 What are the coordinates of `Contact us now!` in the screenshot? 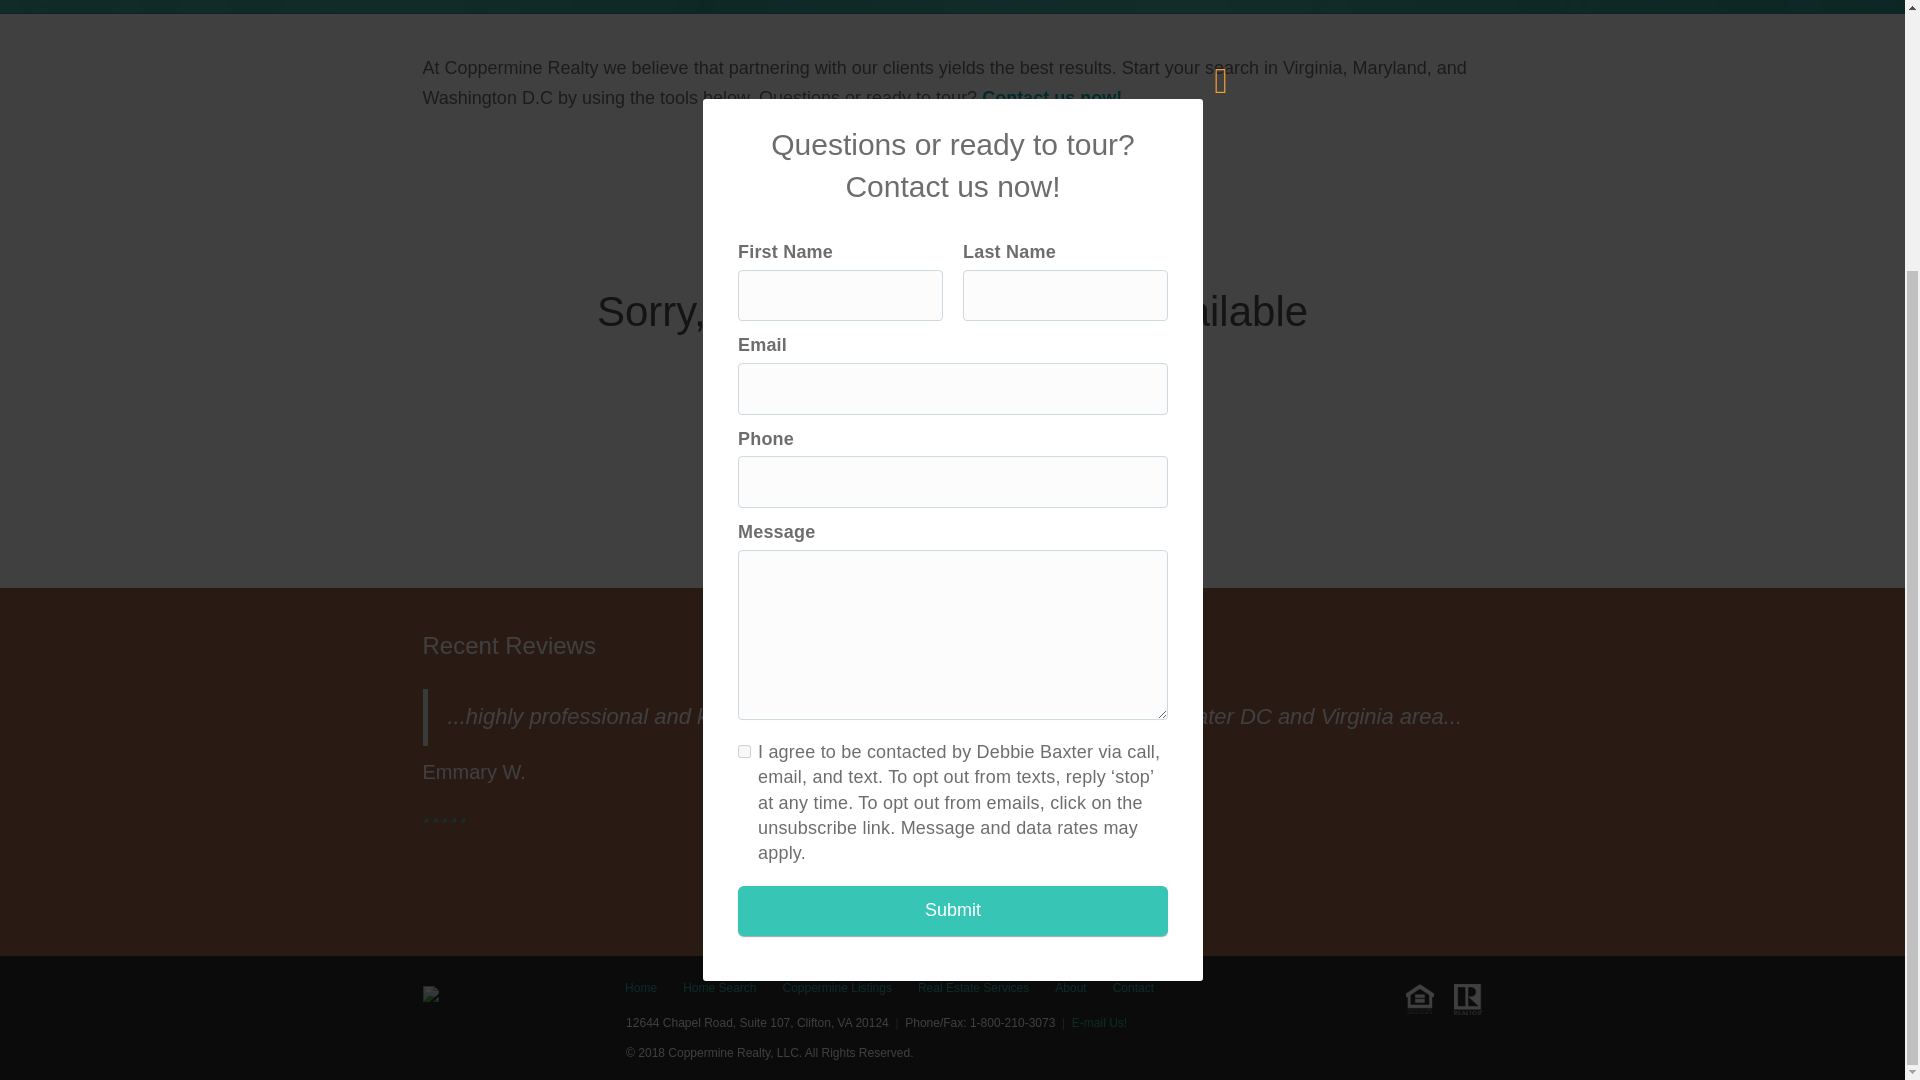 It's located at (1051, 98).